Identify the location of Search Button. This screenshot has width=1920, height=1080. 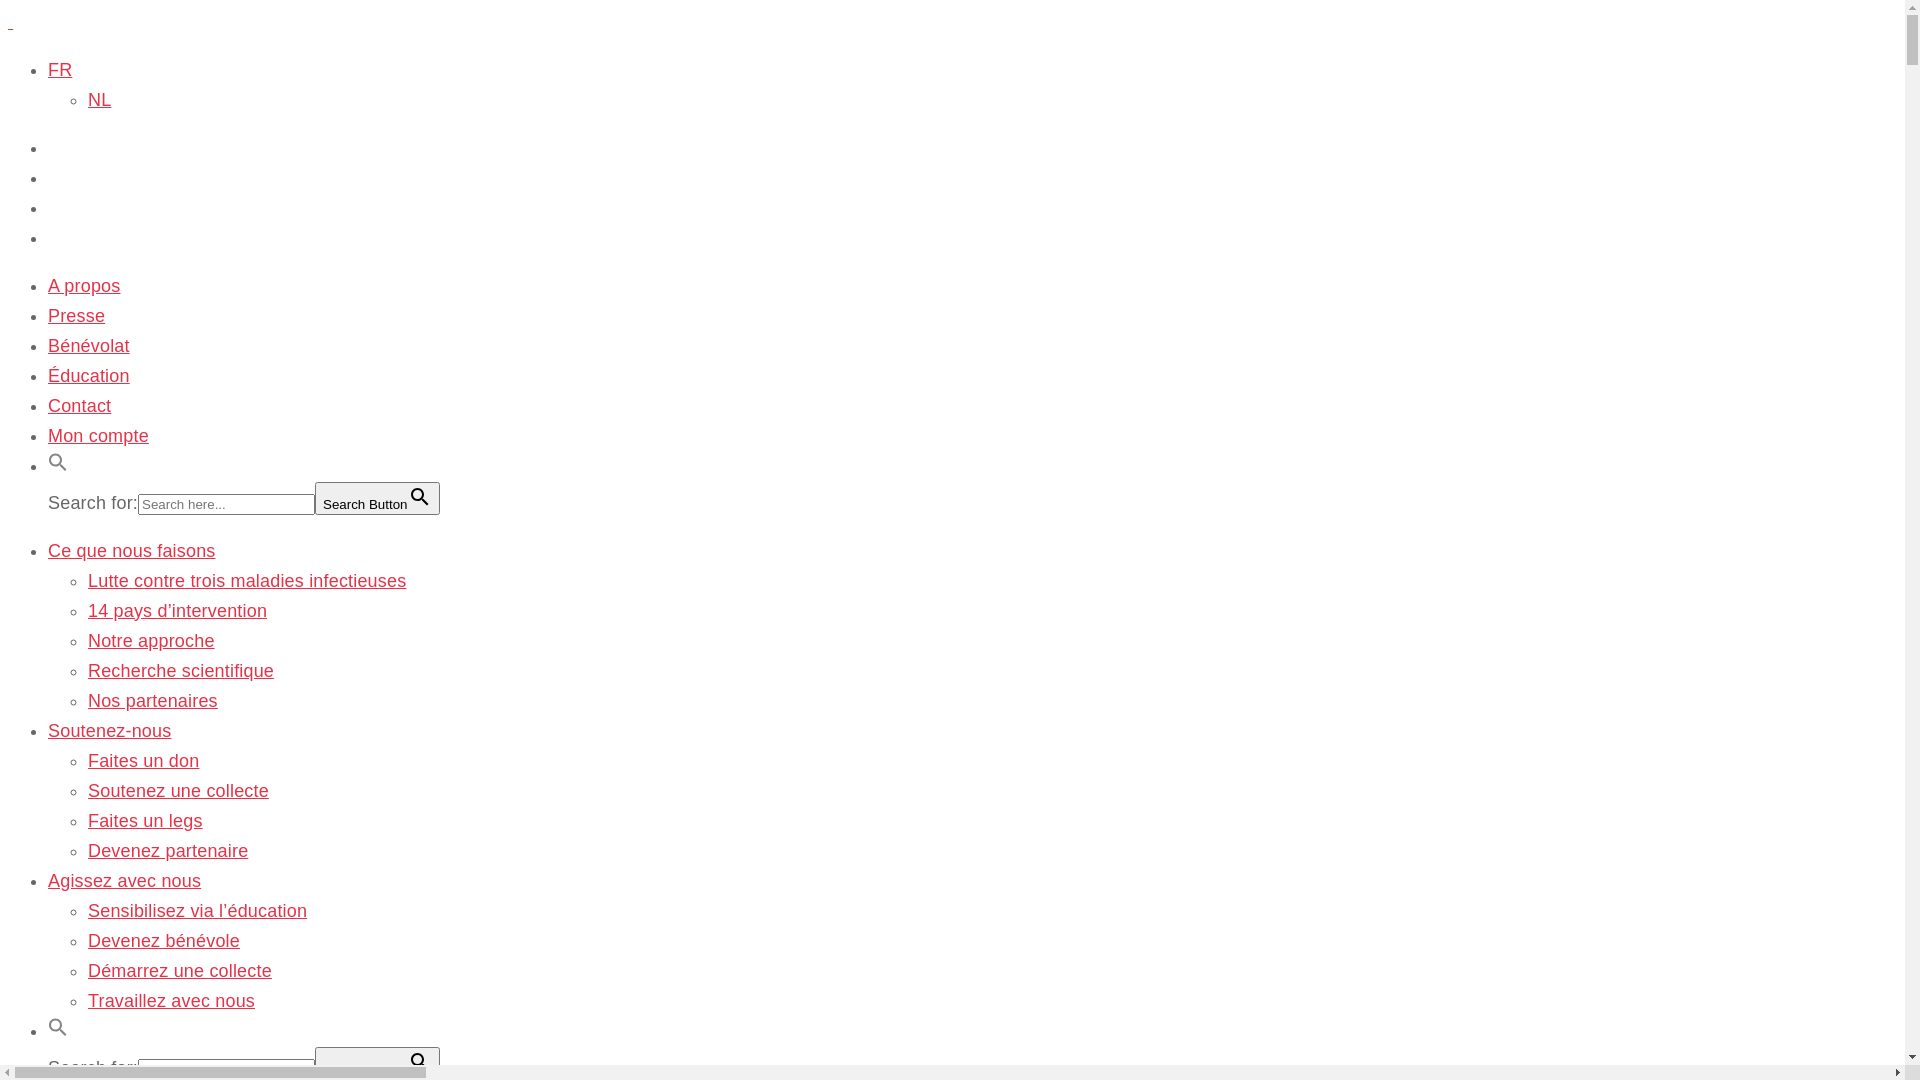
(377, 1062).